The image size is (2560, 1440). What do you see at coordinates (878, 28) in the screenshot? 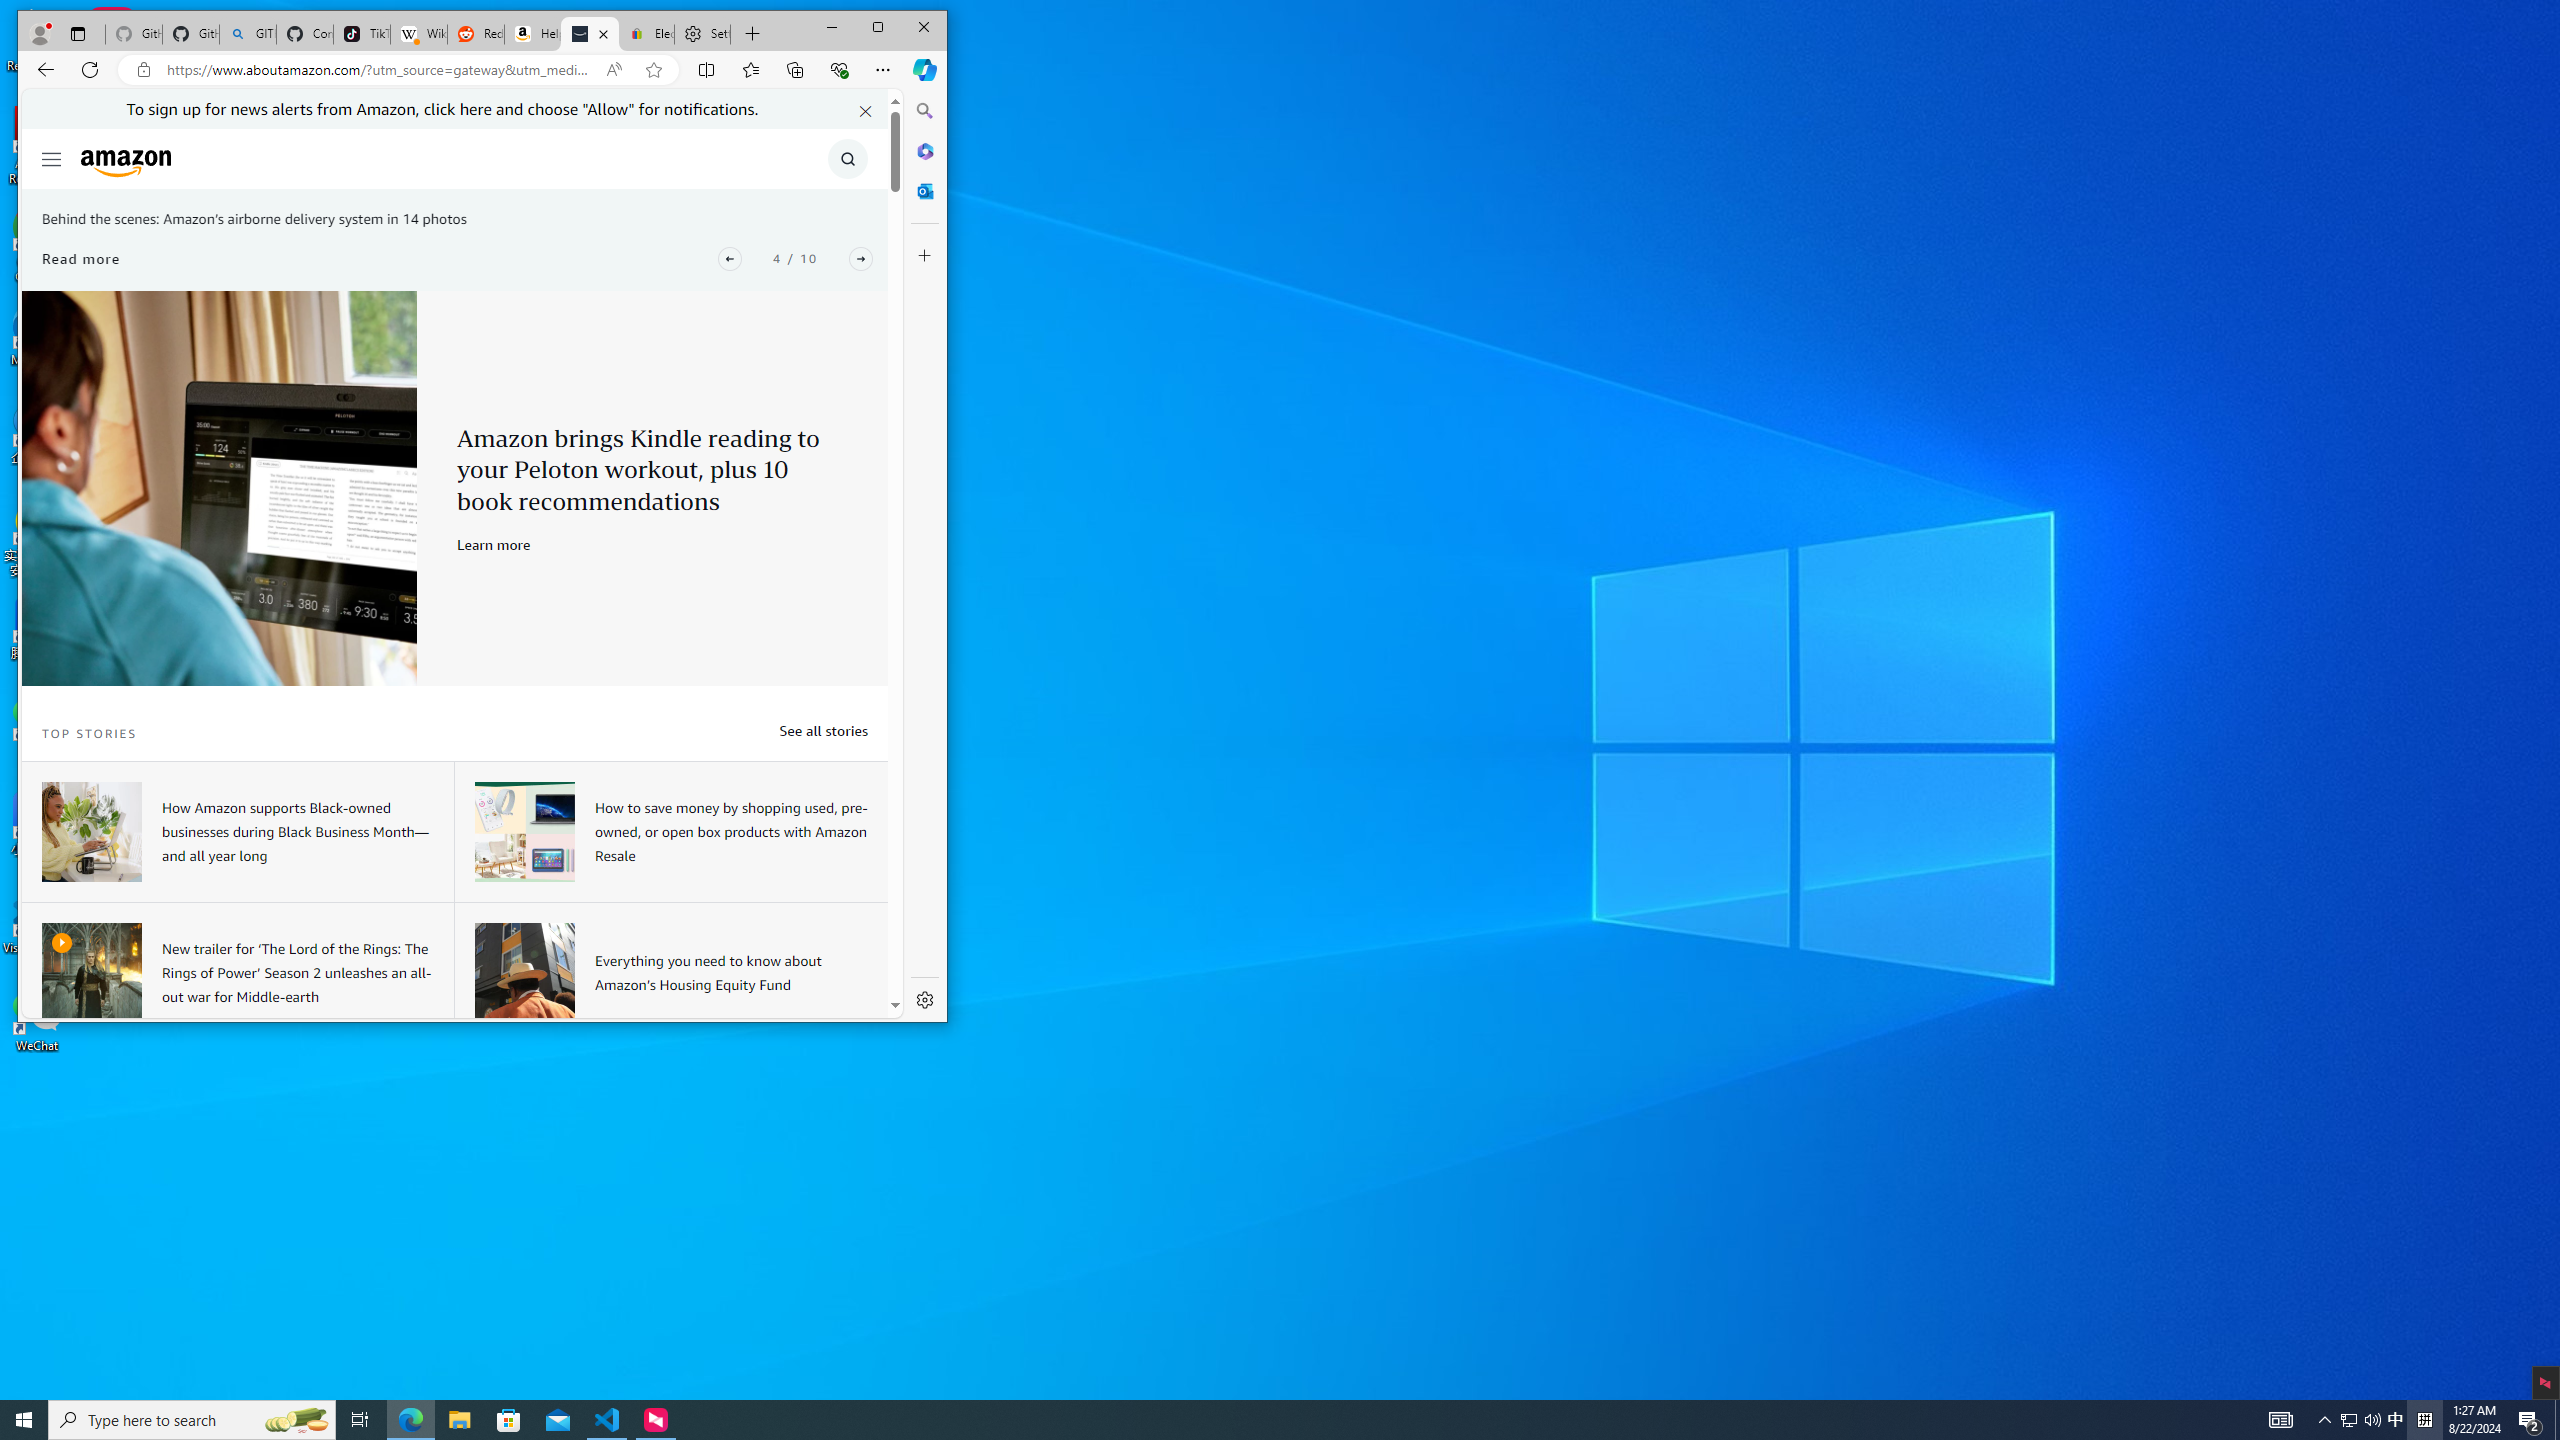
I see `Maximize` at bounding box center [878, 28].